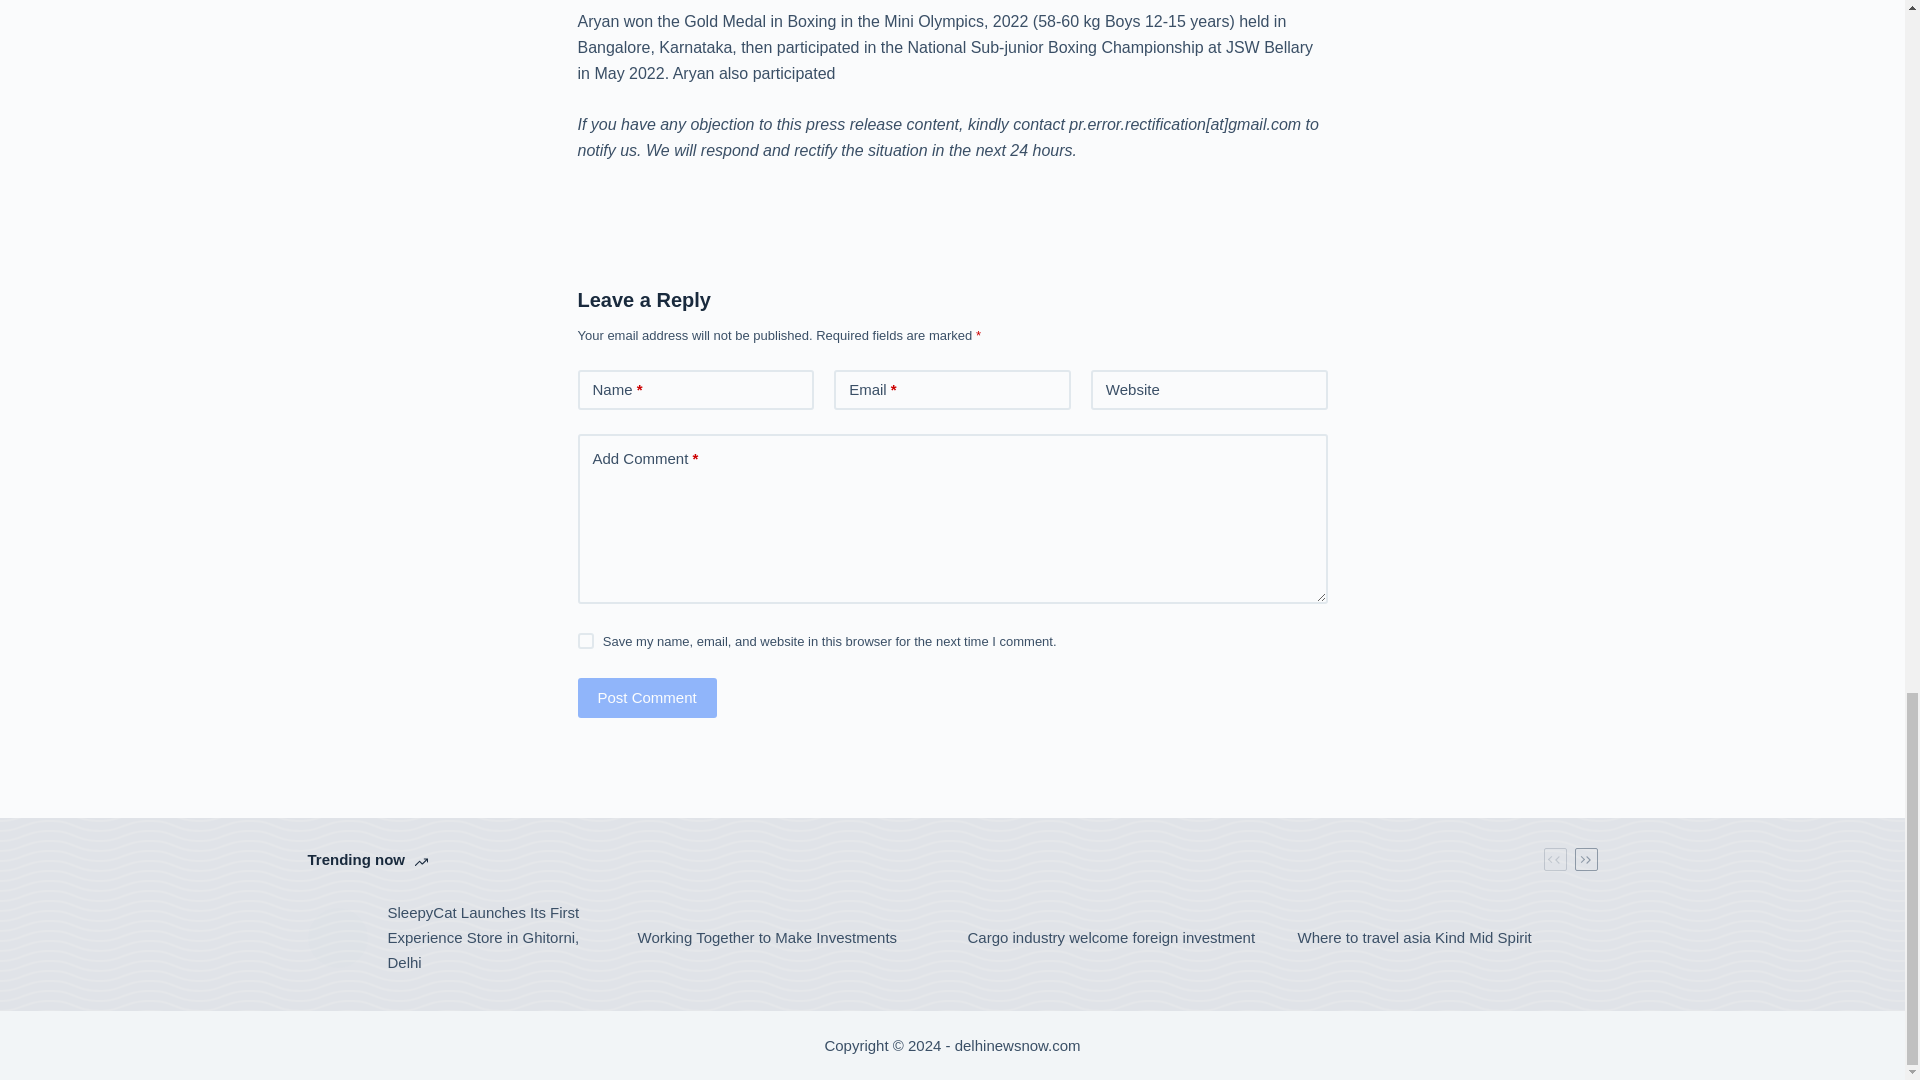  Describe the element at coordinates (585, 640) in the screenshot. I see `yes` at that location.